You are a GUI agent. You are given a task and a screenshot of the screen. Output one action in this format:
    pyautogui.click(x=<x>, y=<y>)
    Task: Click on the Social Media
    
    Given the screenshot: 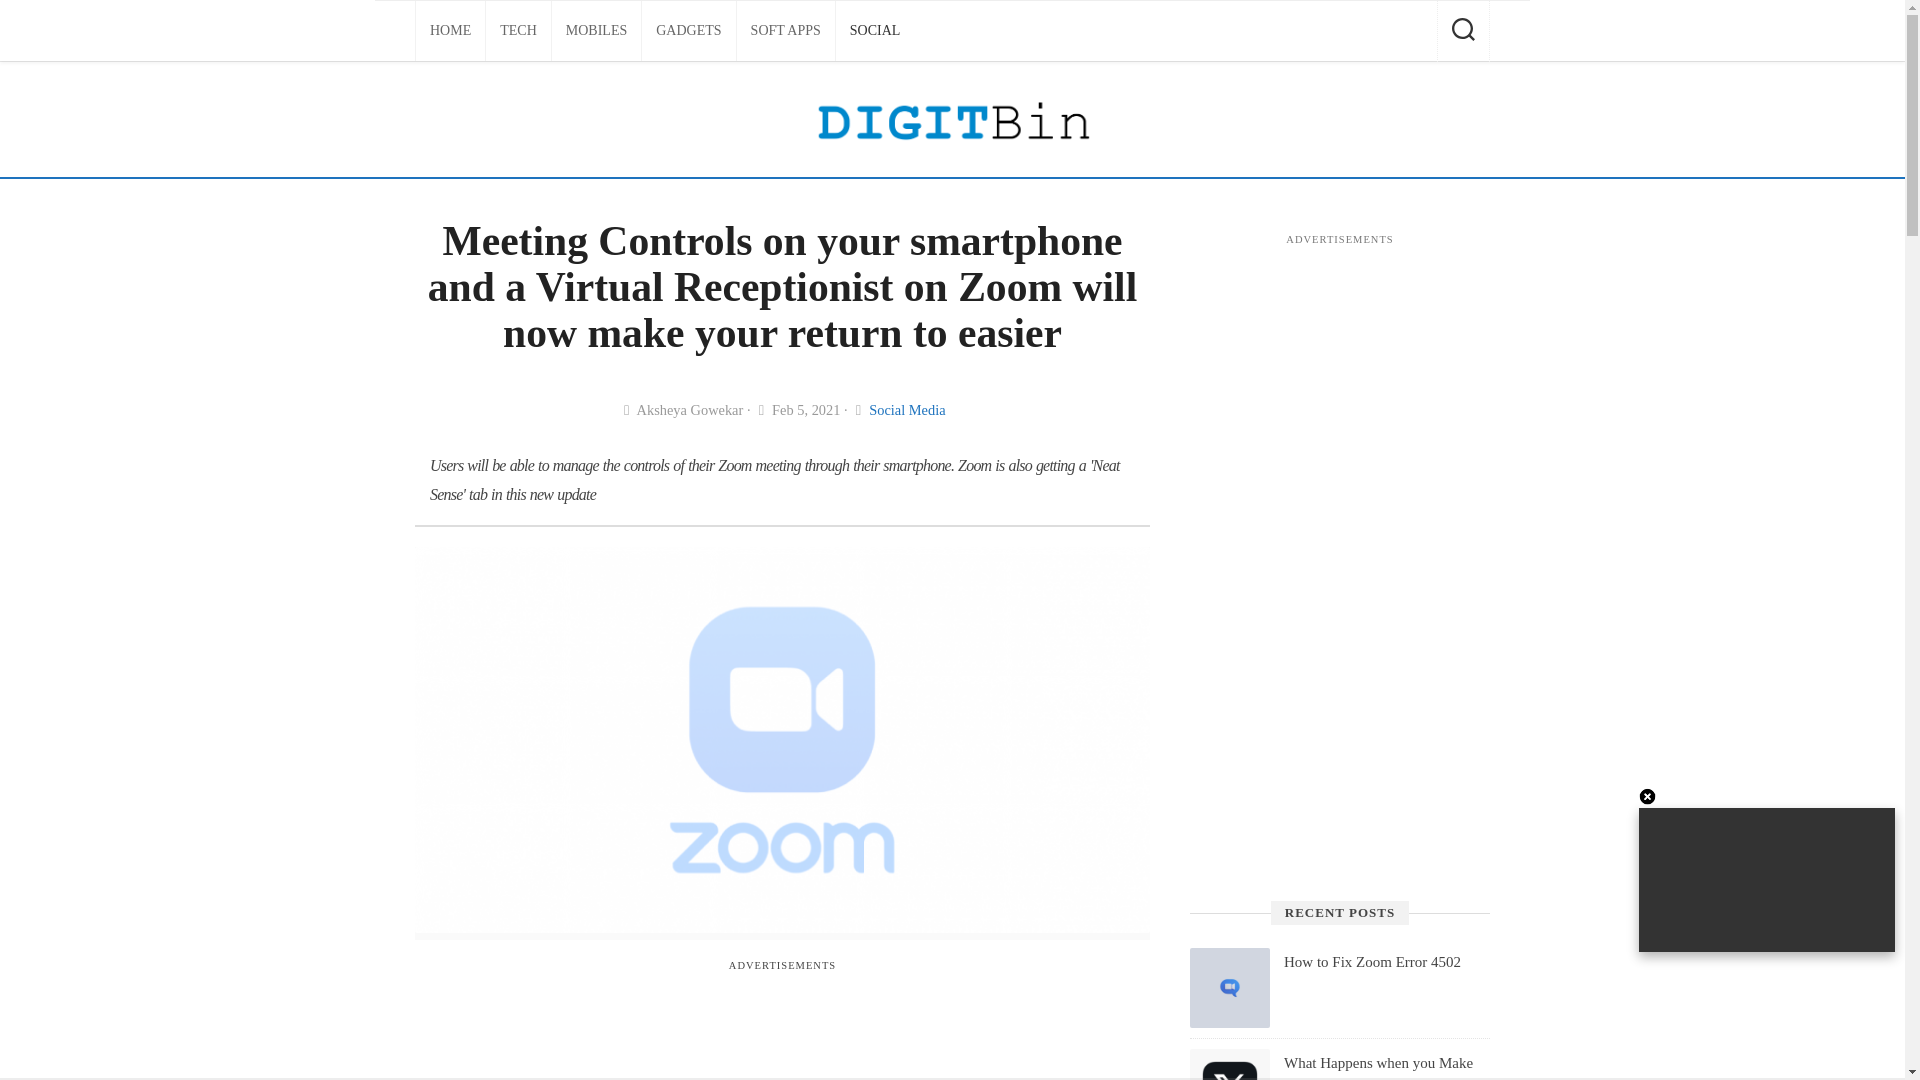 What is the action you would take?
    pyautogui.click(x=906, y=409)
    